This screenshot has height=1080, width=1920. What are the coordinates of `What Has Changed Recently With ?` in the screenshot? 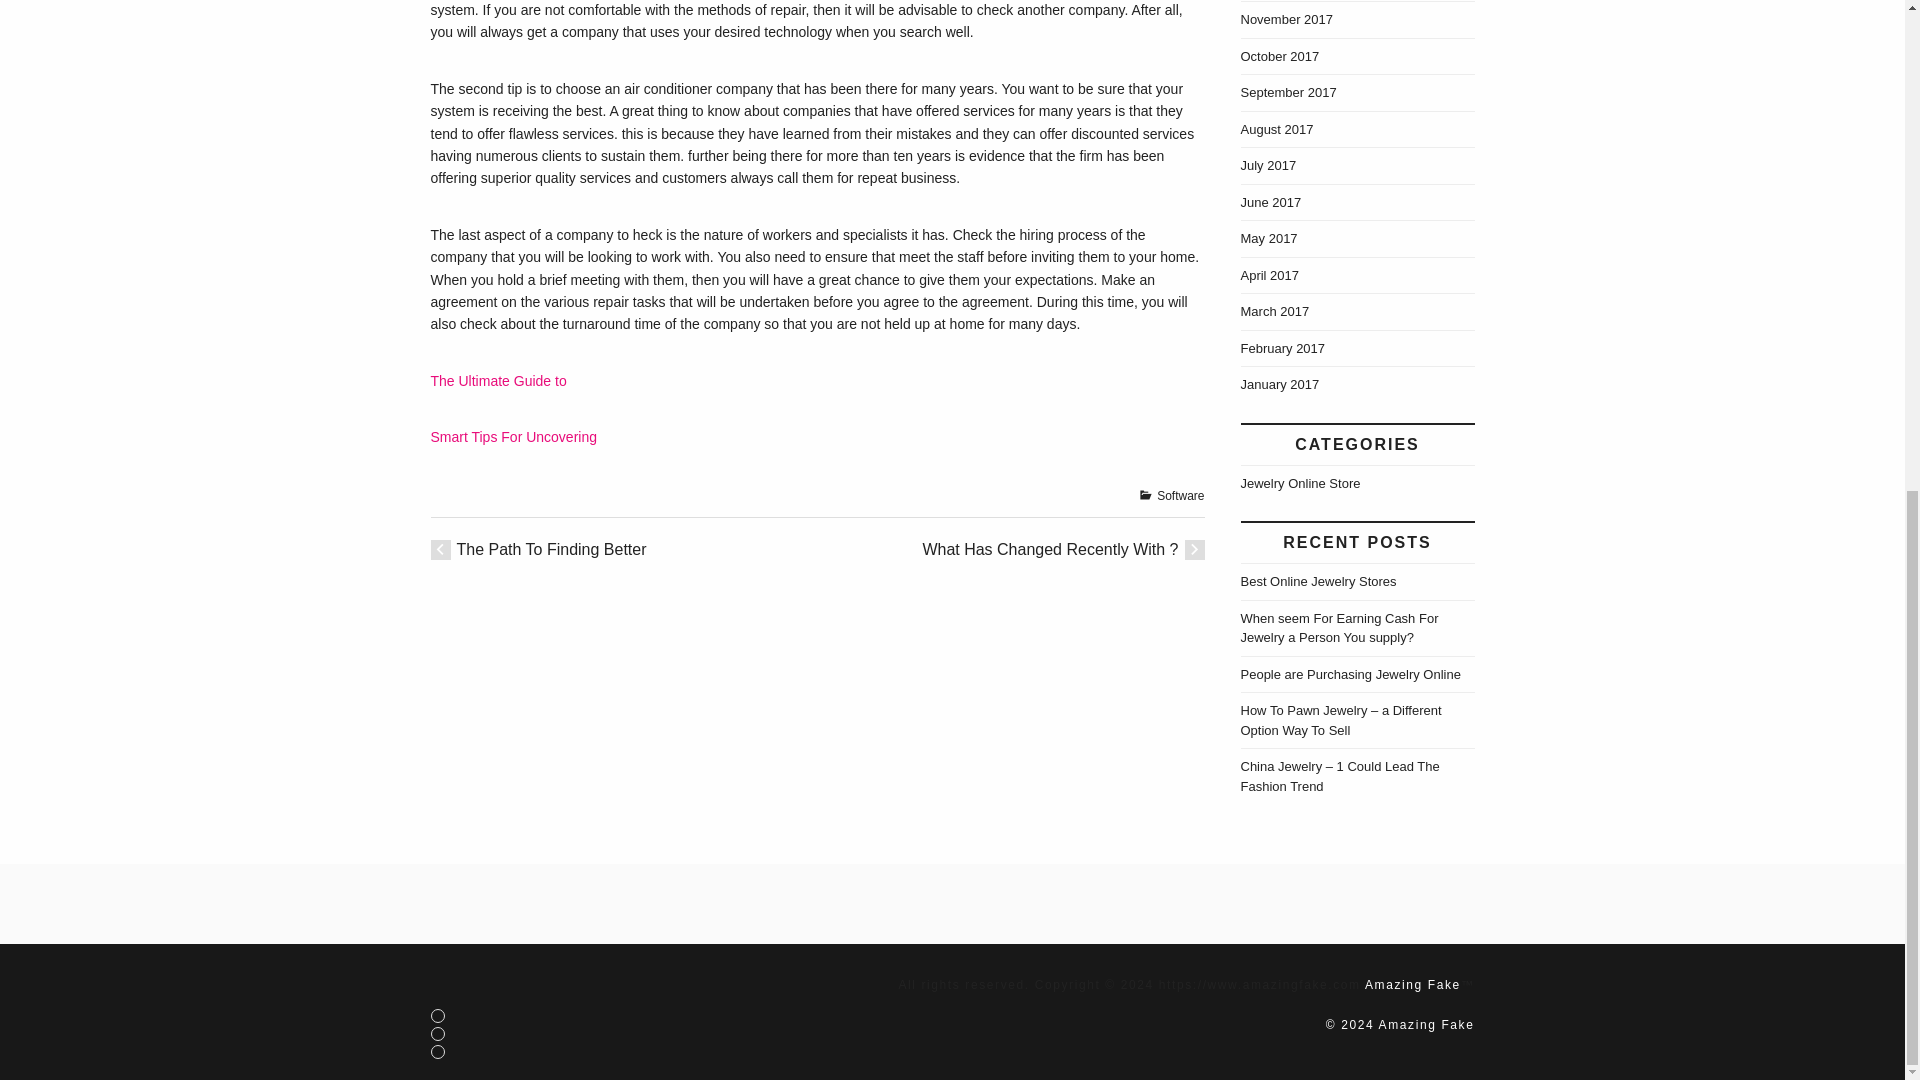 It's located at (1050, 550).